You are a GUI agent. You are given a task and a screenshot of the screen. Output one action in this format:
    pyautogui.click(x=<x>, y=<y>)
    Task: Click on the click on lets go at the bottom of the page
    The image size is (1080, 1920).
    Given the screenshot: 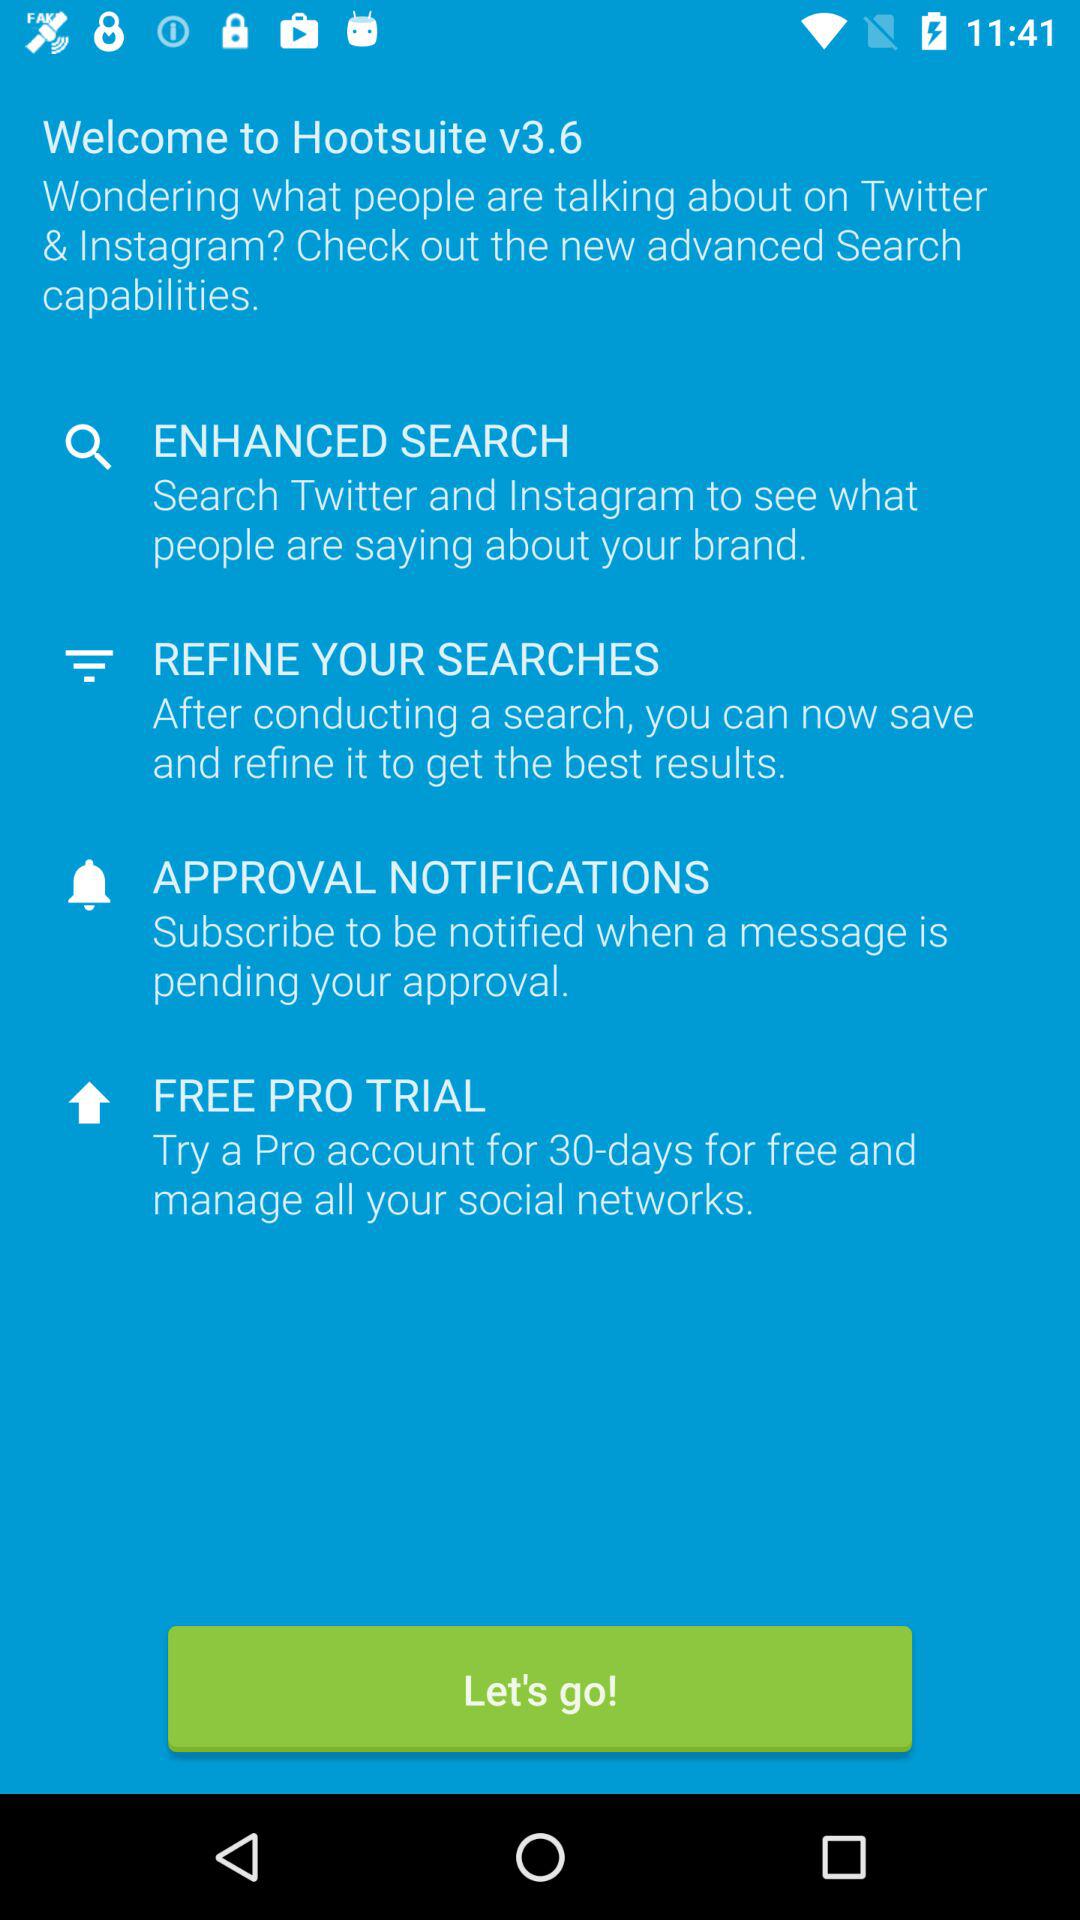 What is the action you would take?
    pyautogui.click(x=540, y=1689)
    